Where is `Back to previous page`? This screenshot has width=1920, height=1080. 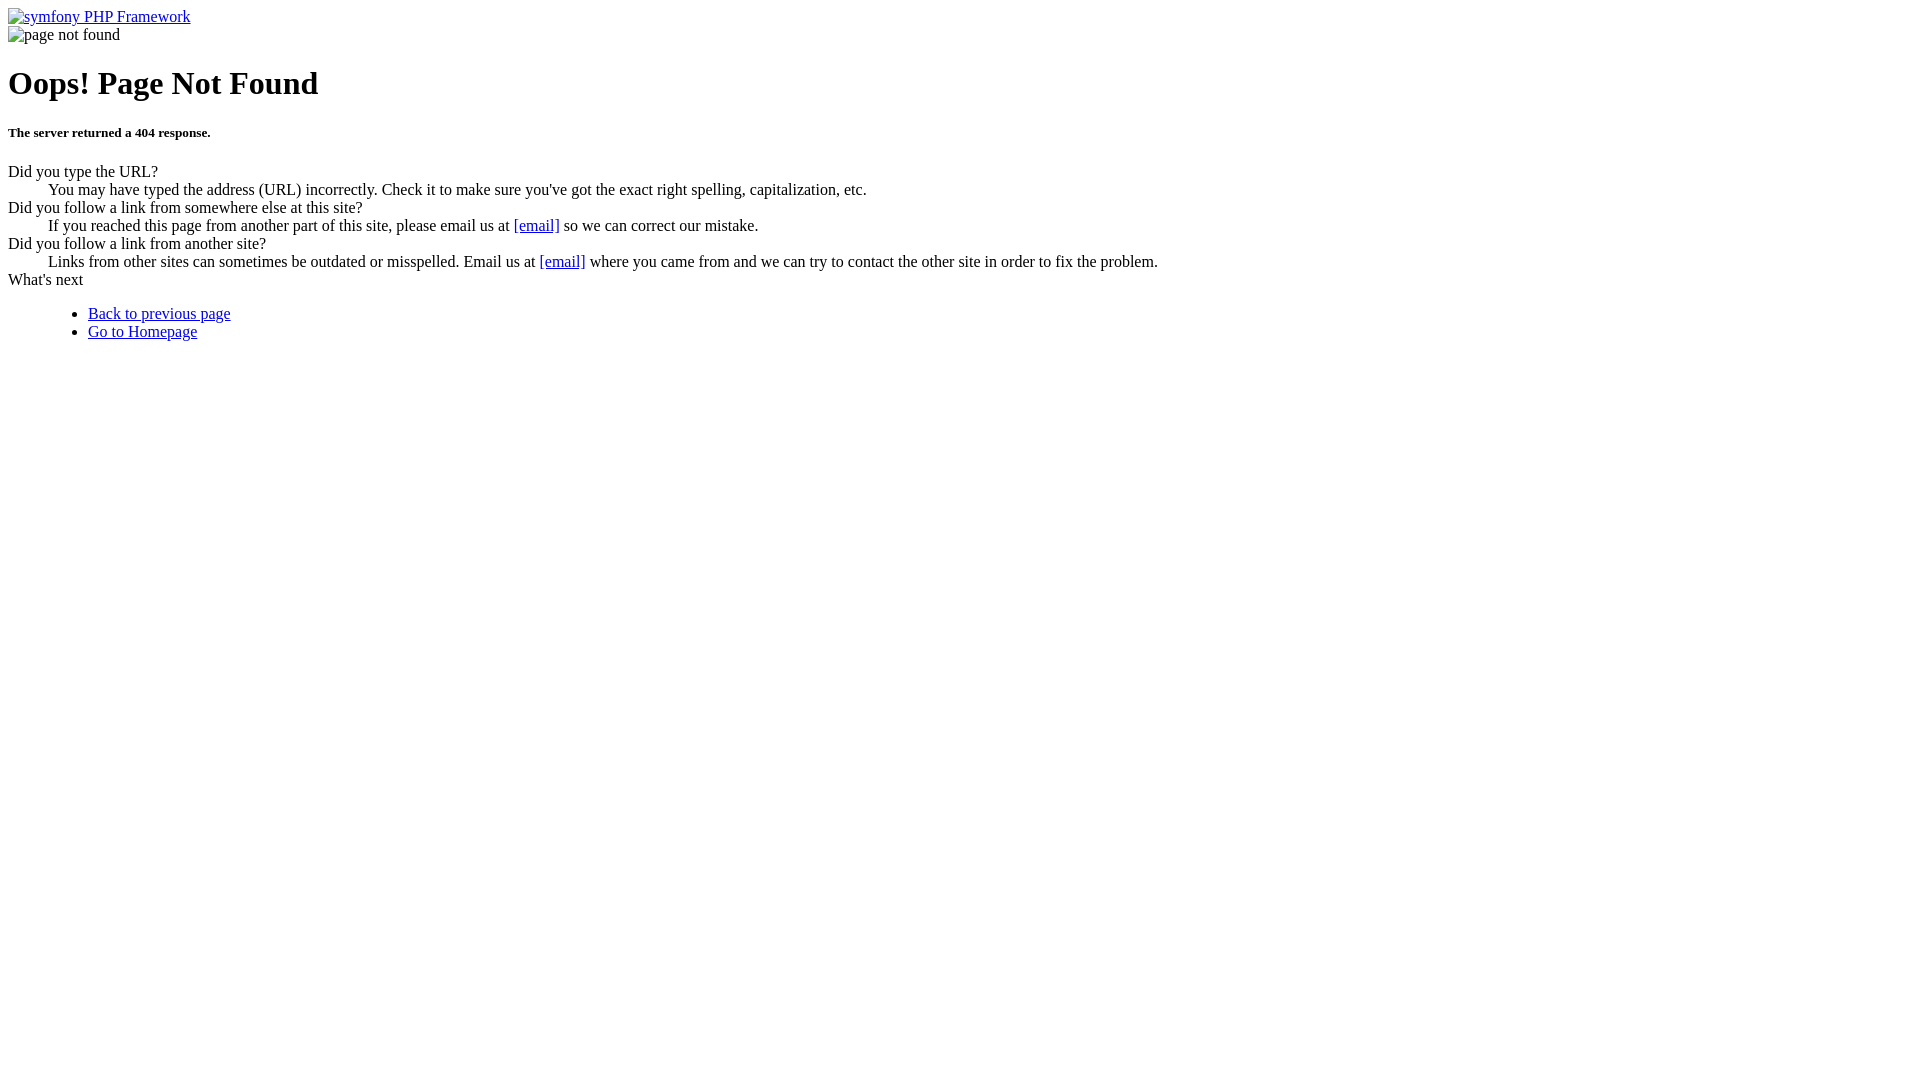
Back to previous page is located at coordinates (160, 314).